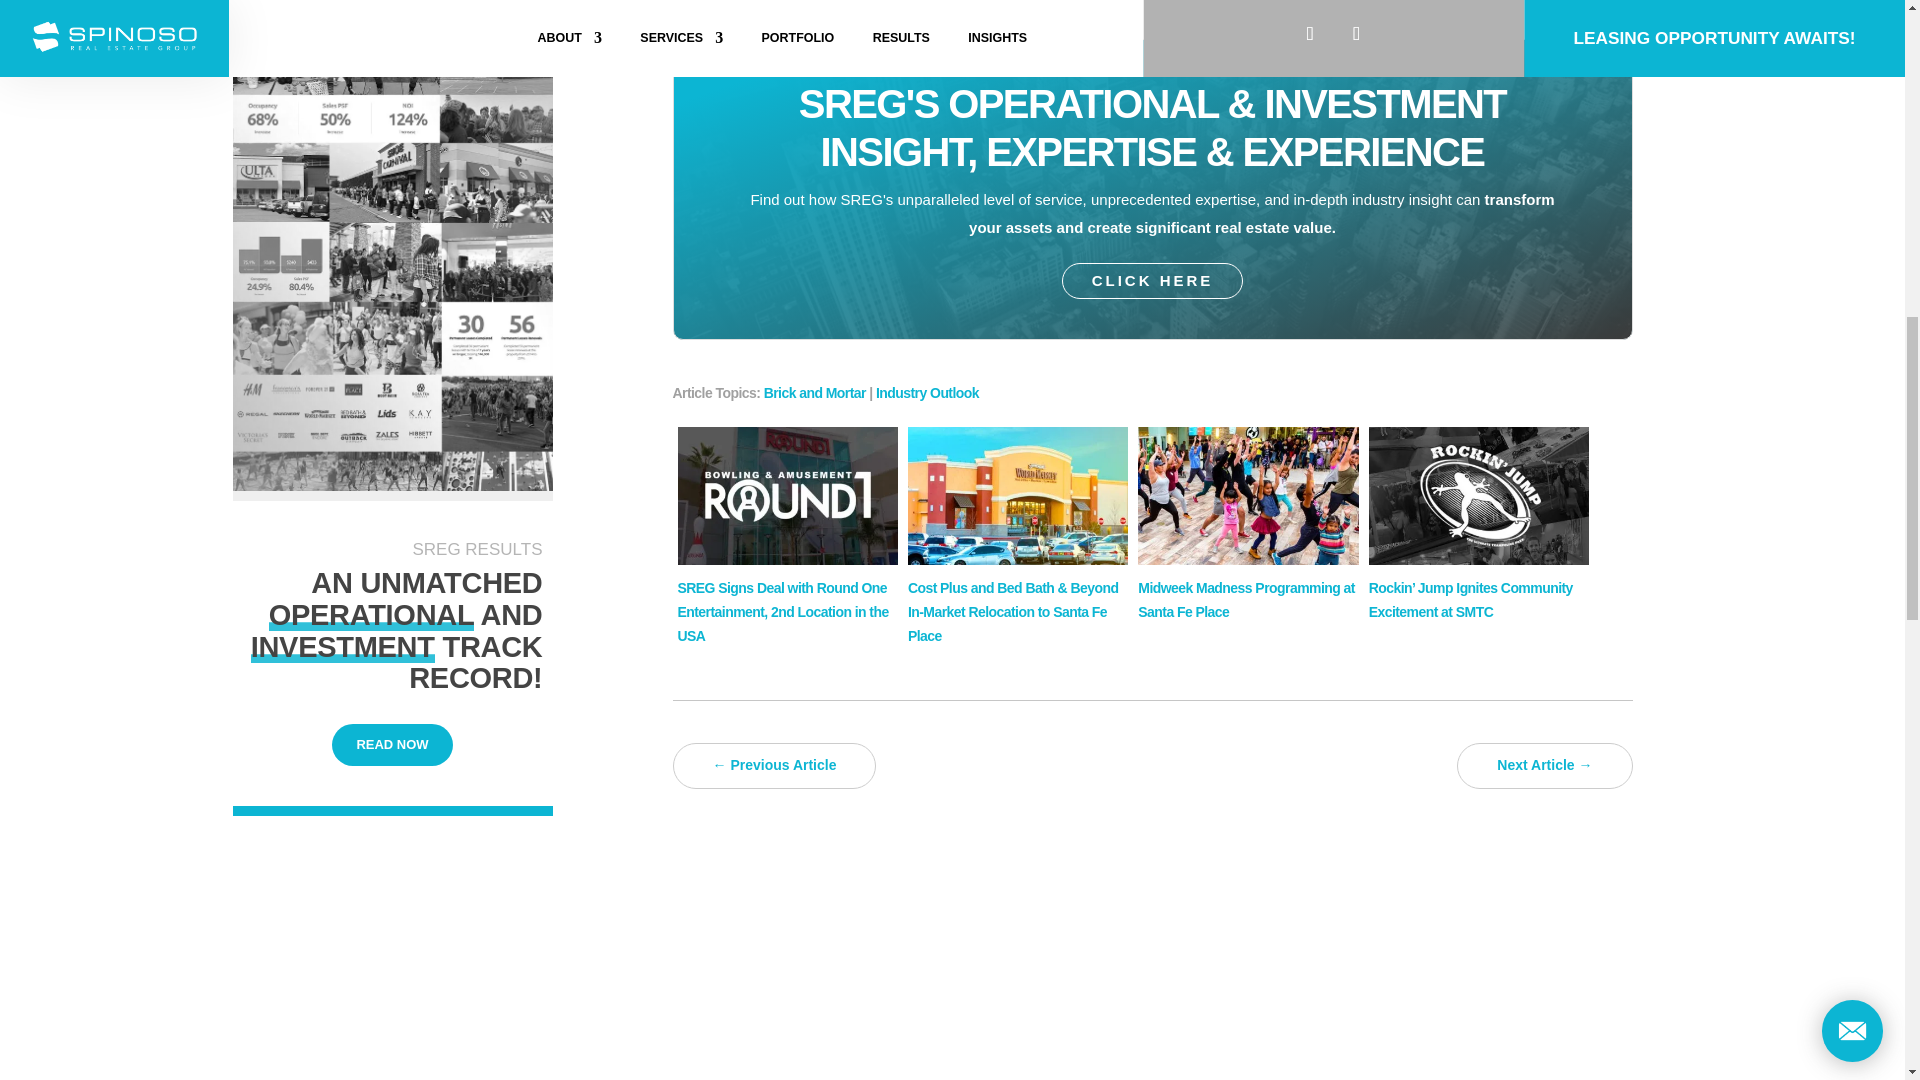 Image resolution: width=1920 pixels, height=1080 pixels. Describe the element at coordinates (1248, 600) in the screenshot. I see `Midweek Madness Programming at Santa Fe Place` at that location.